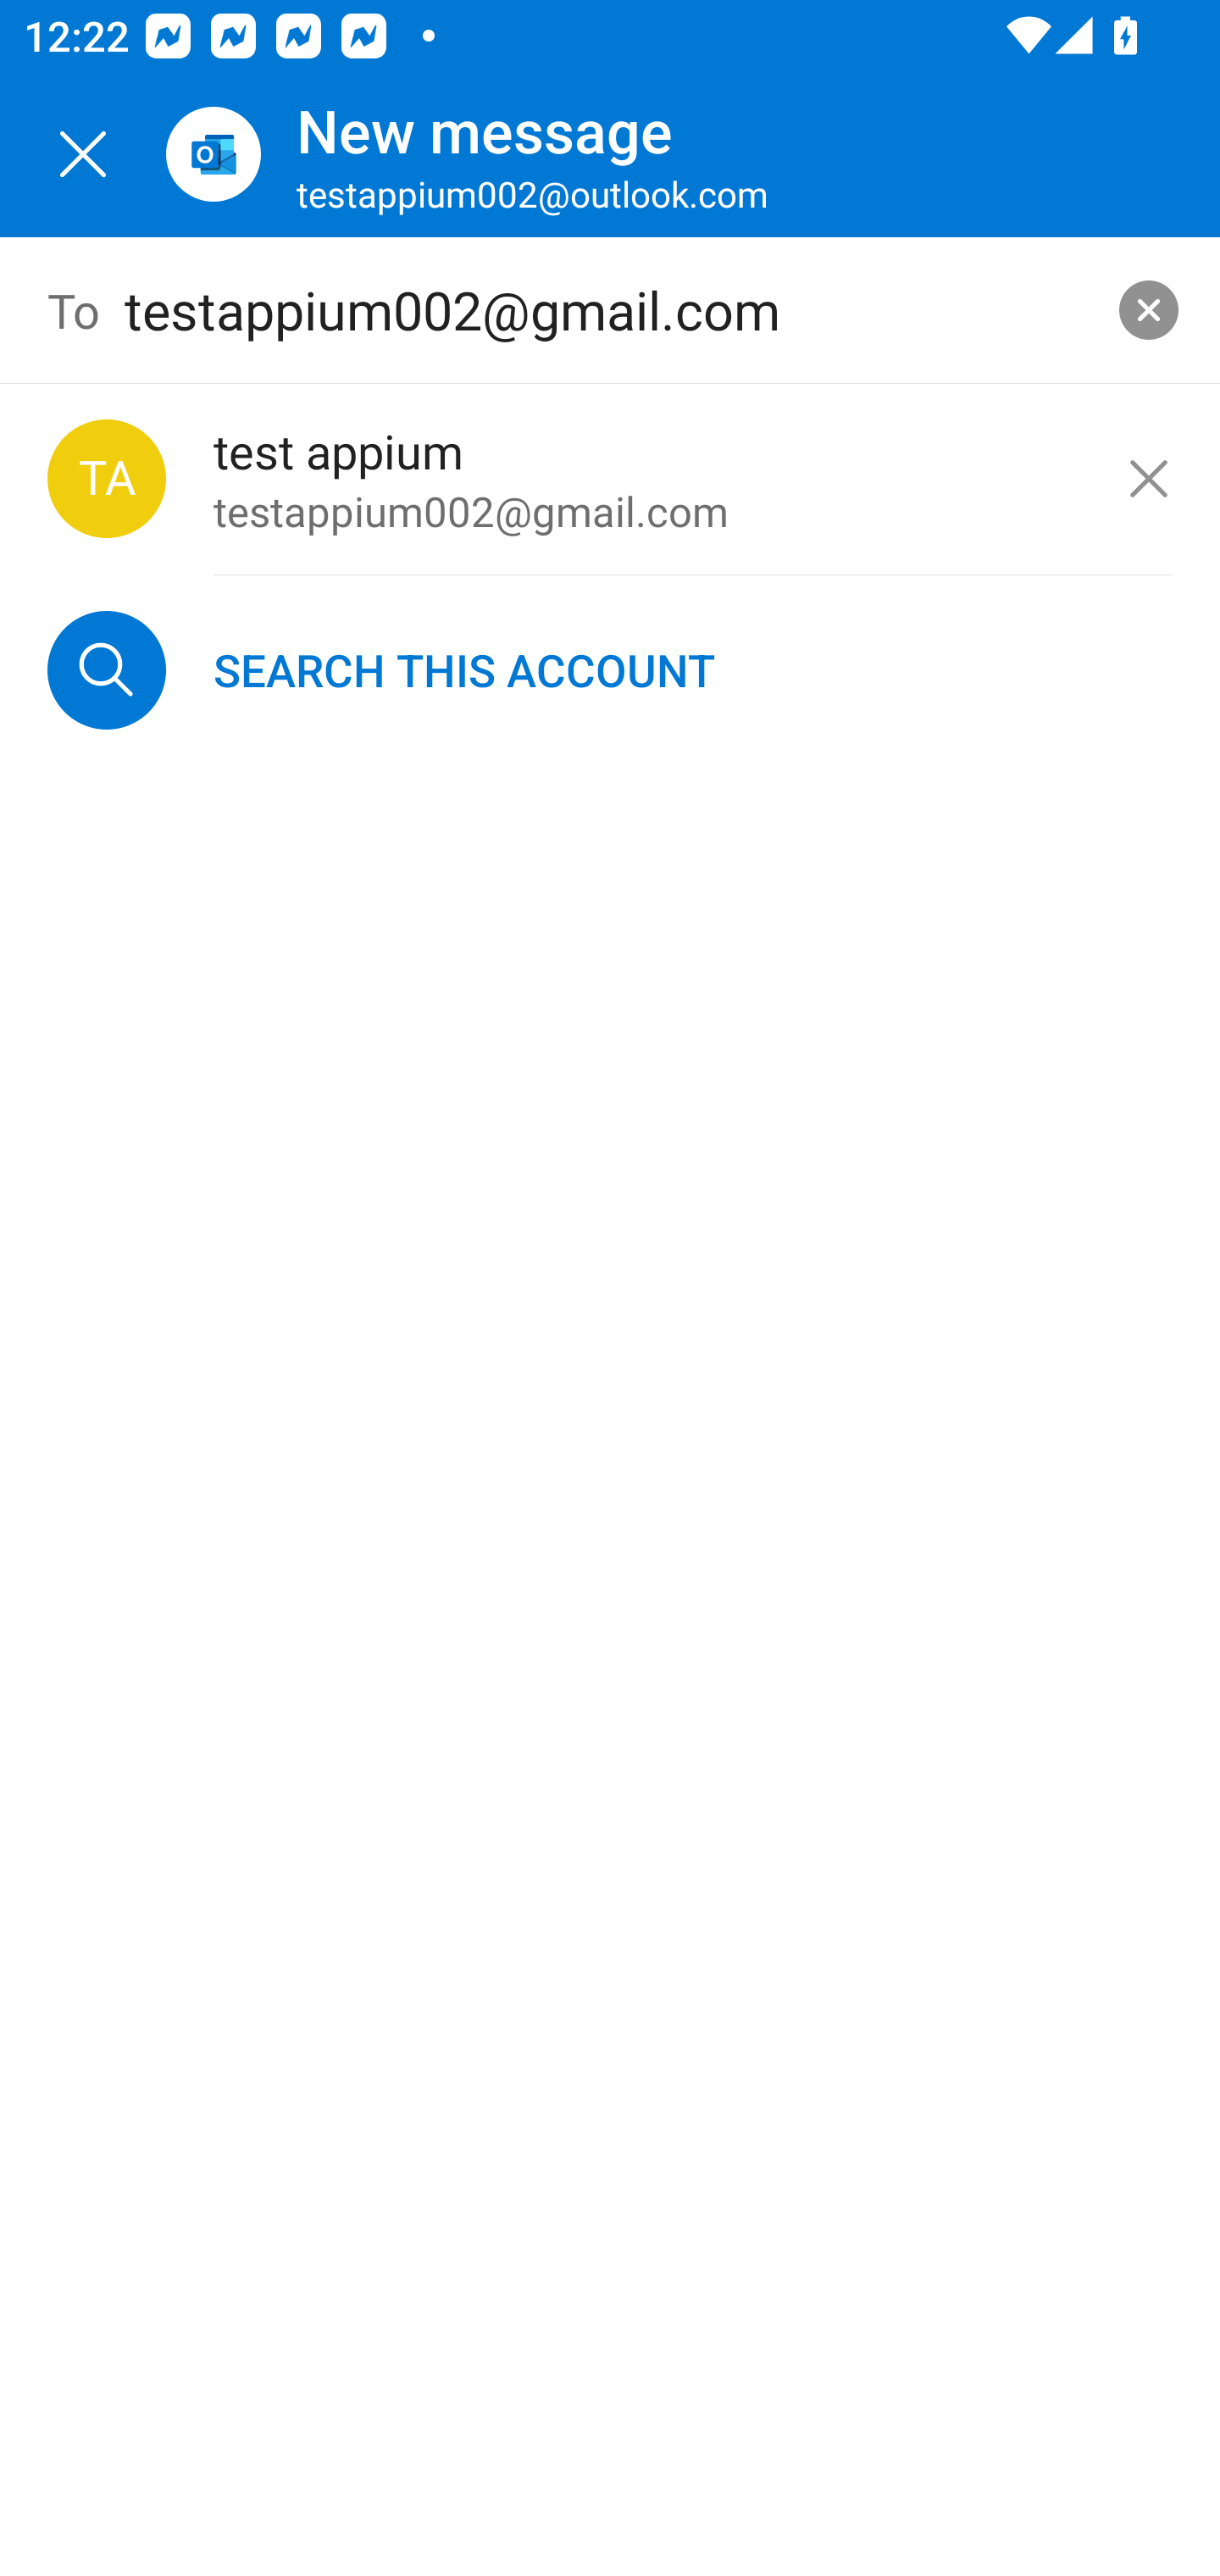  I want to click on testappium002@gmail.com, so click(611, 310).